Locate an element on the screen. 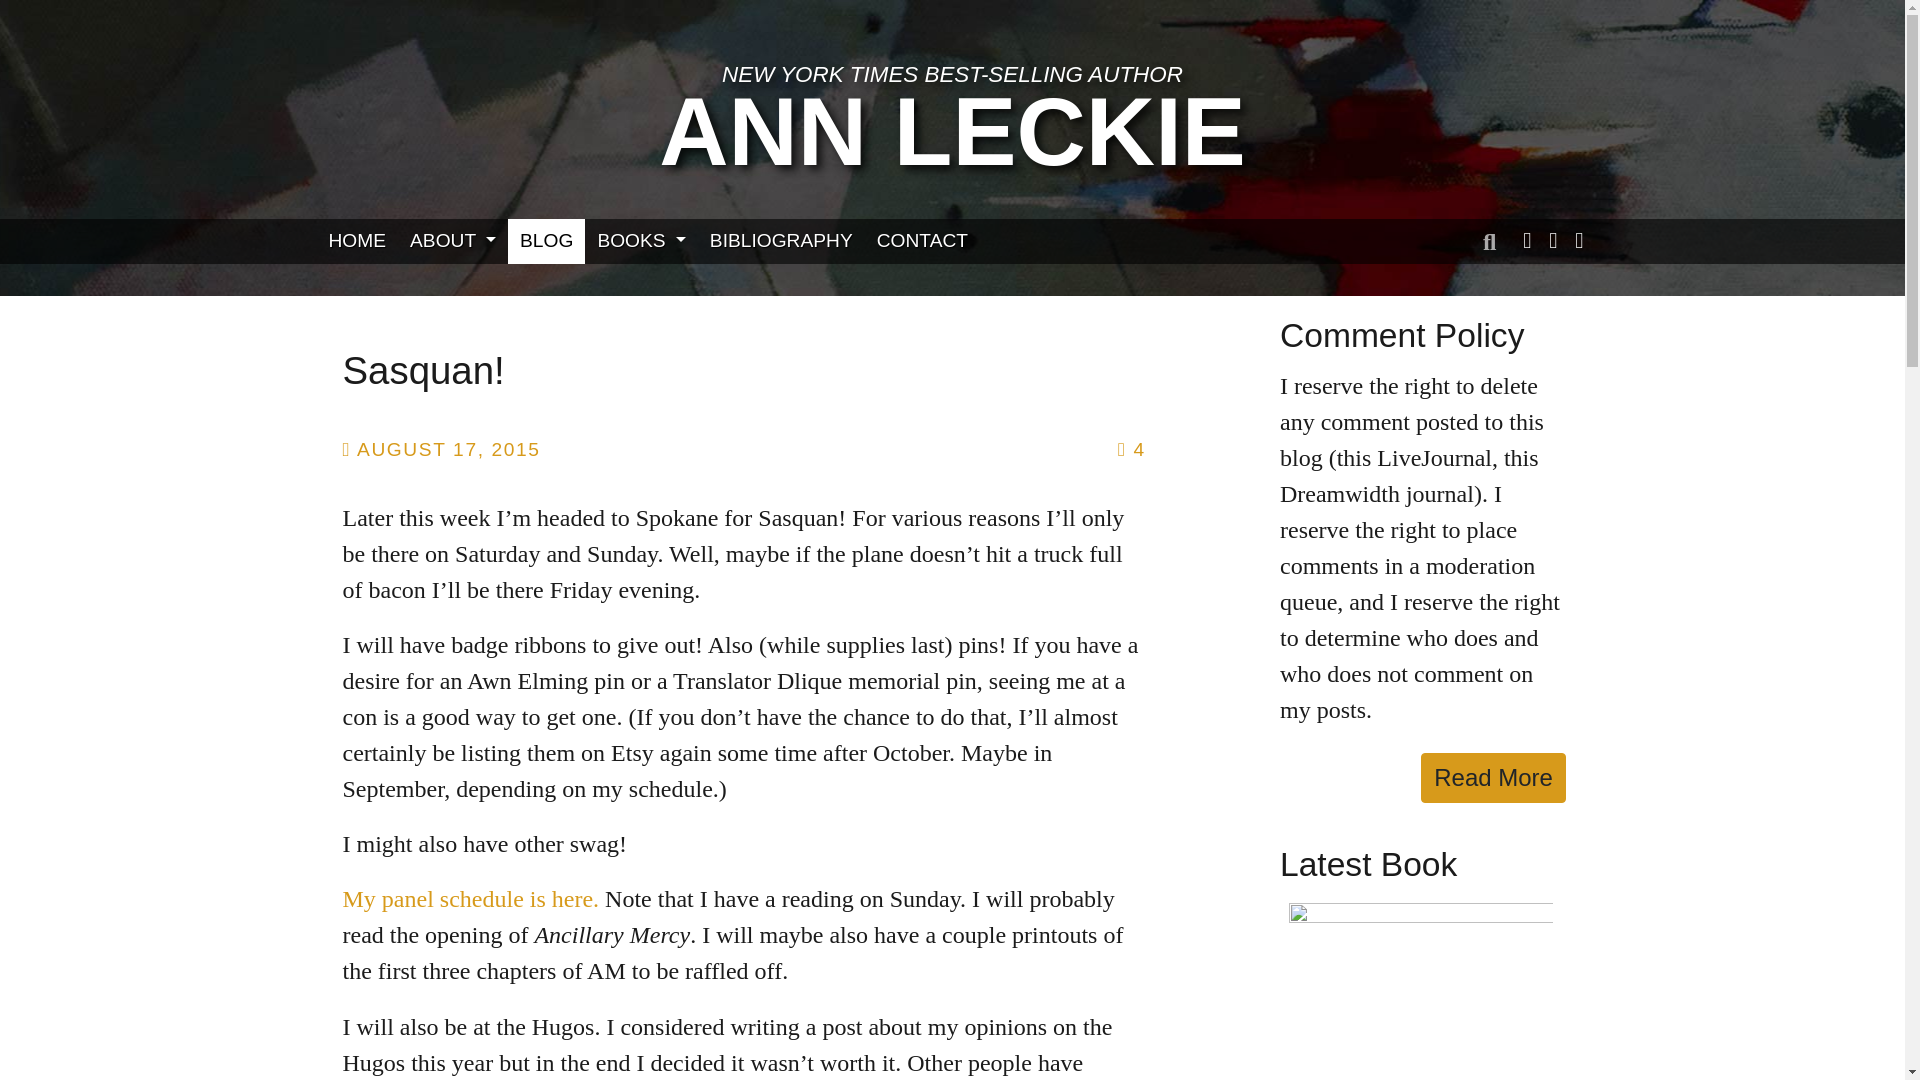 The image size is (1920, 1080). BLOG is located at coordinates (546, 241).